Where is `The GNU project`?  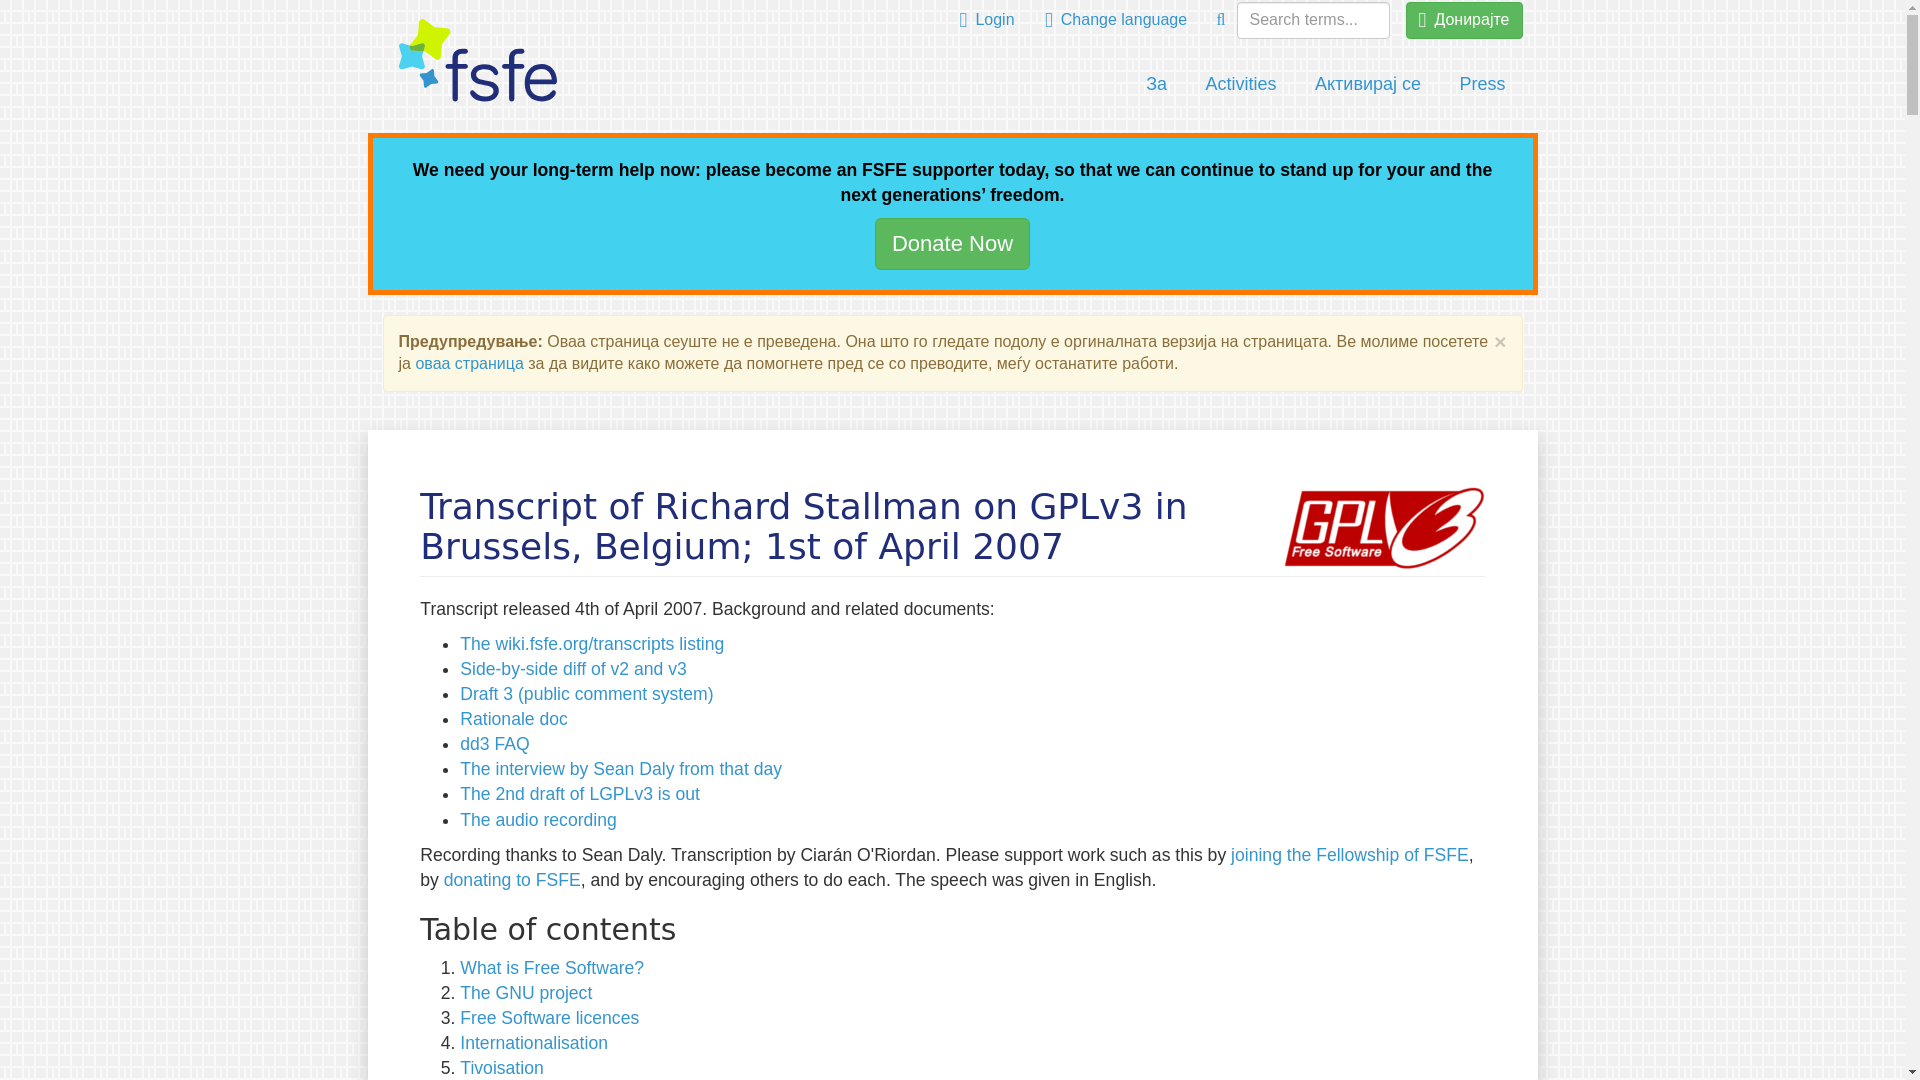
The GNU project is located at coordinates (526, 992).